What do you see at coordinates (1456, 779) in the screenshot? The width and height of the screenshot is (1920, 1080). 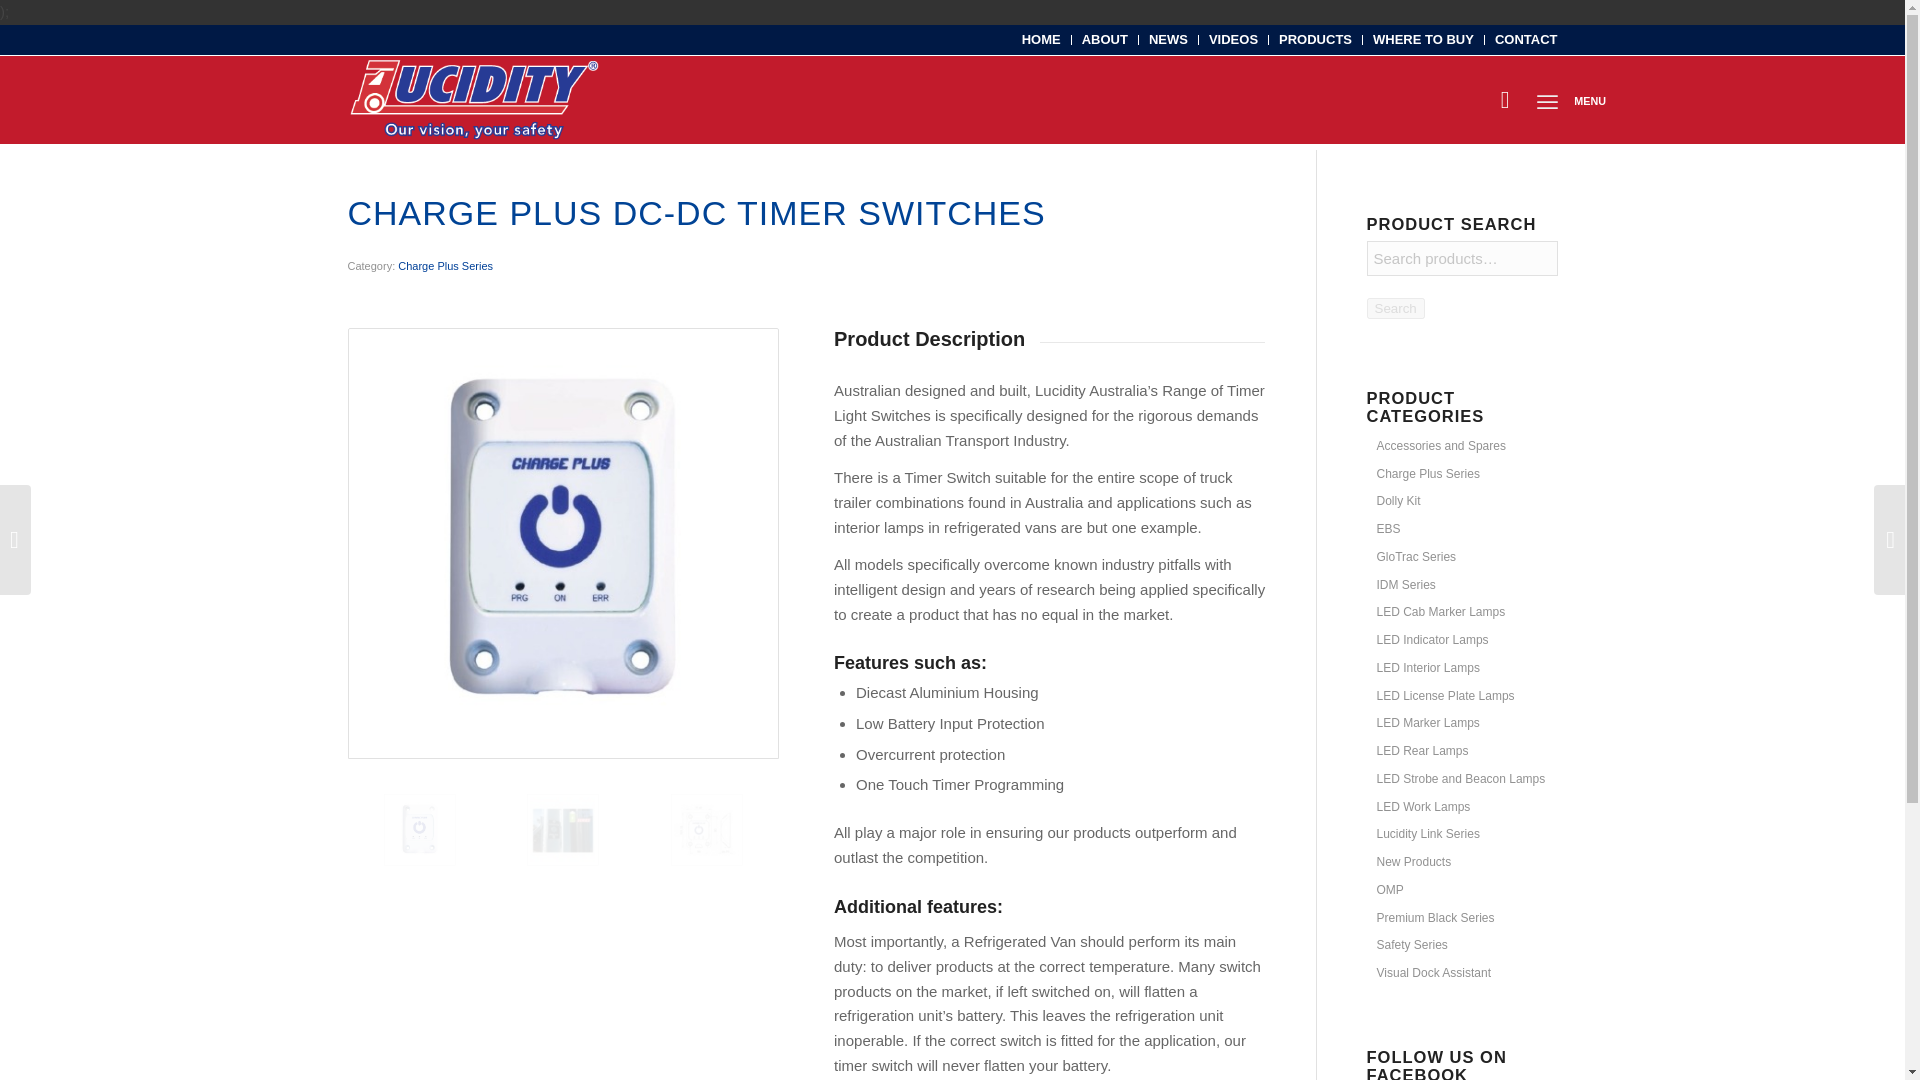 I see `LED Strobe and Beacon Lamps` at bounding box center [1456, 779].